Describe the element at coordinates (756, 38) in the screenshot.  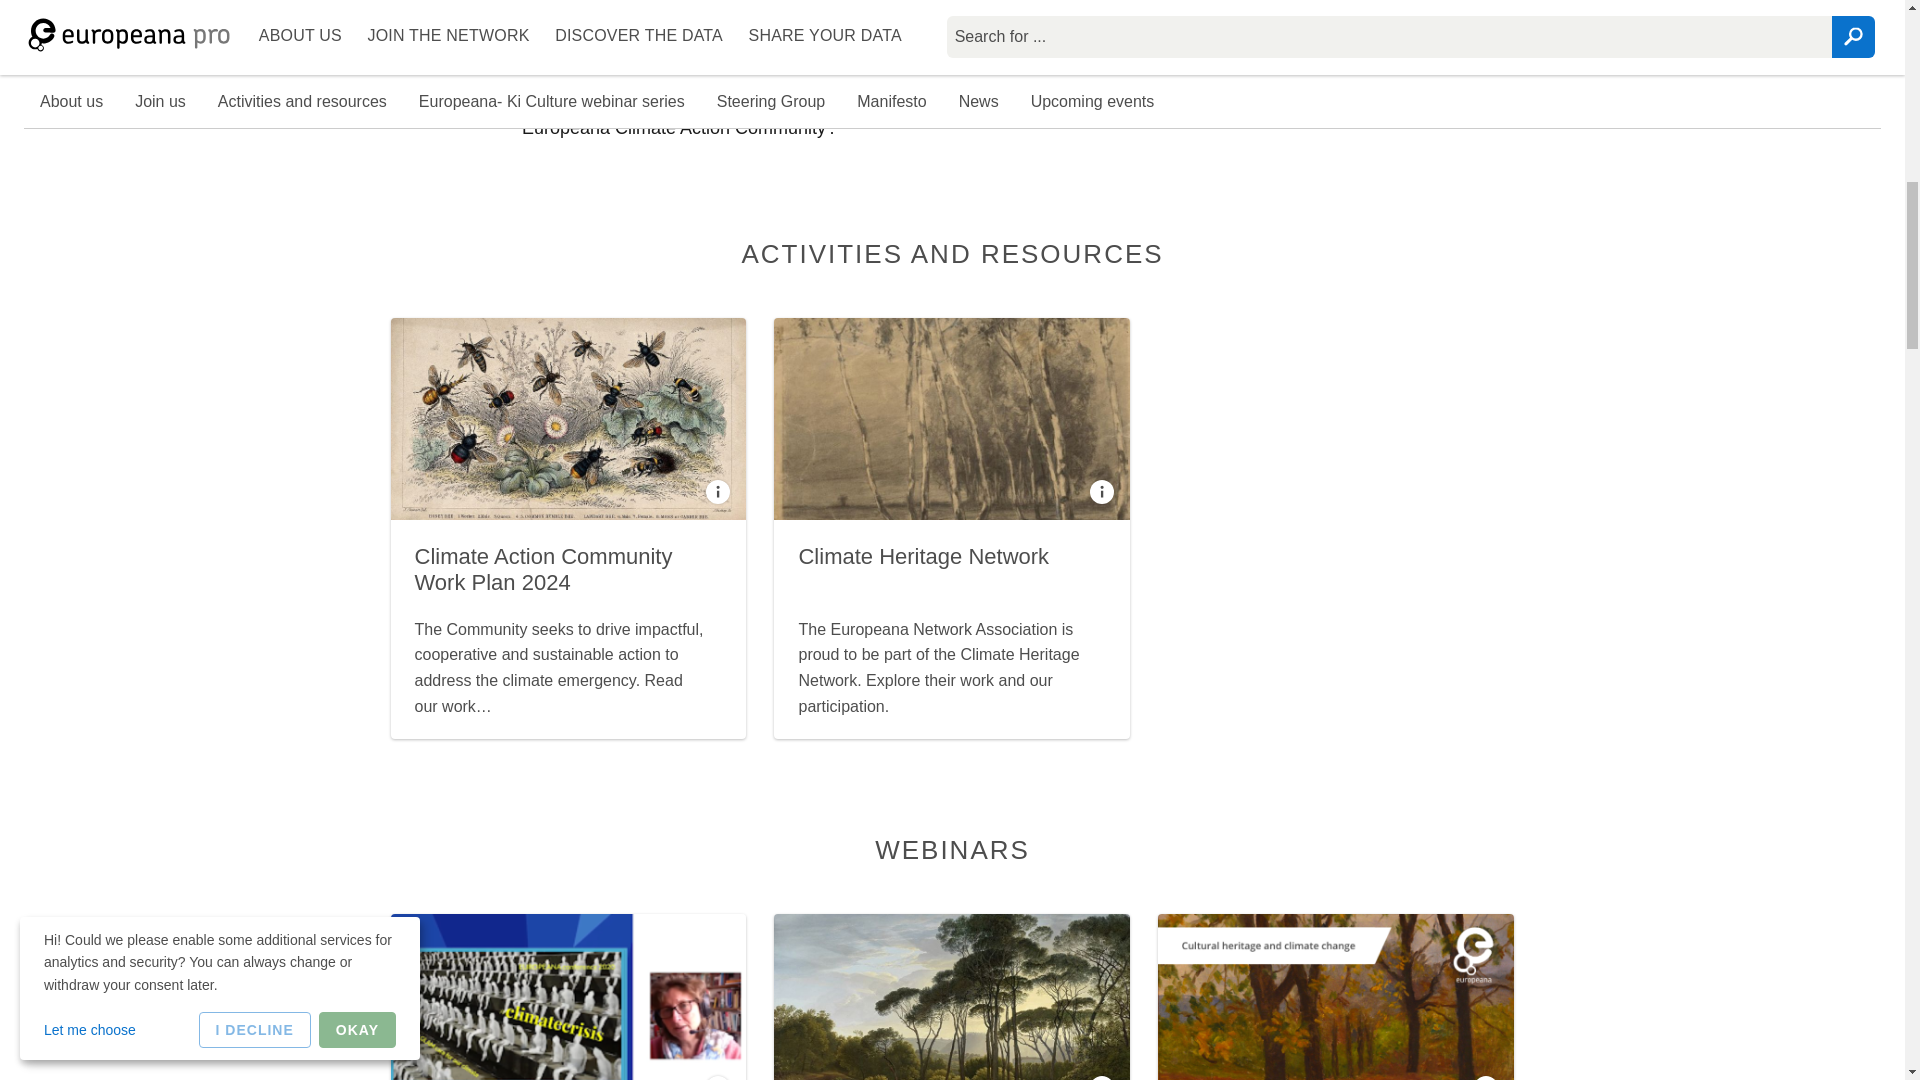
I see `complete our form for existing ENA members` at that location.